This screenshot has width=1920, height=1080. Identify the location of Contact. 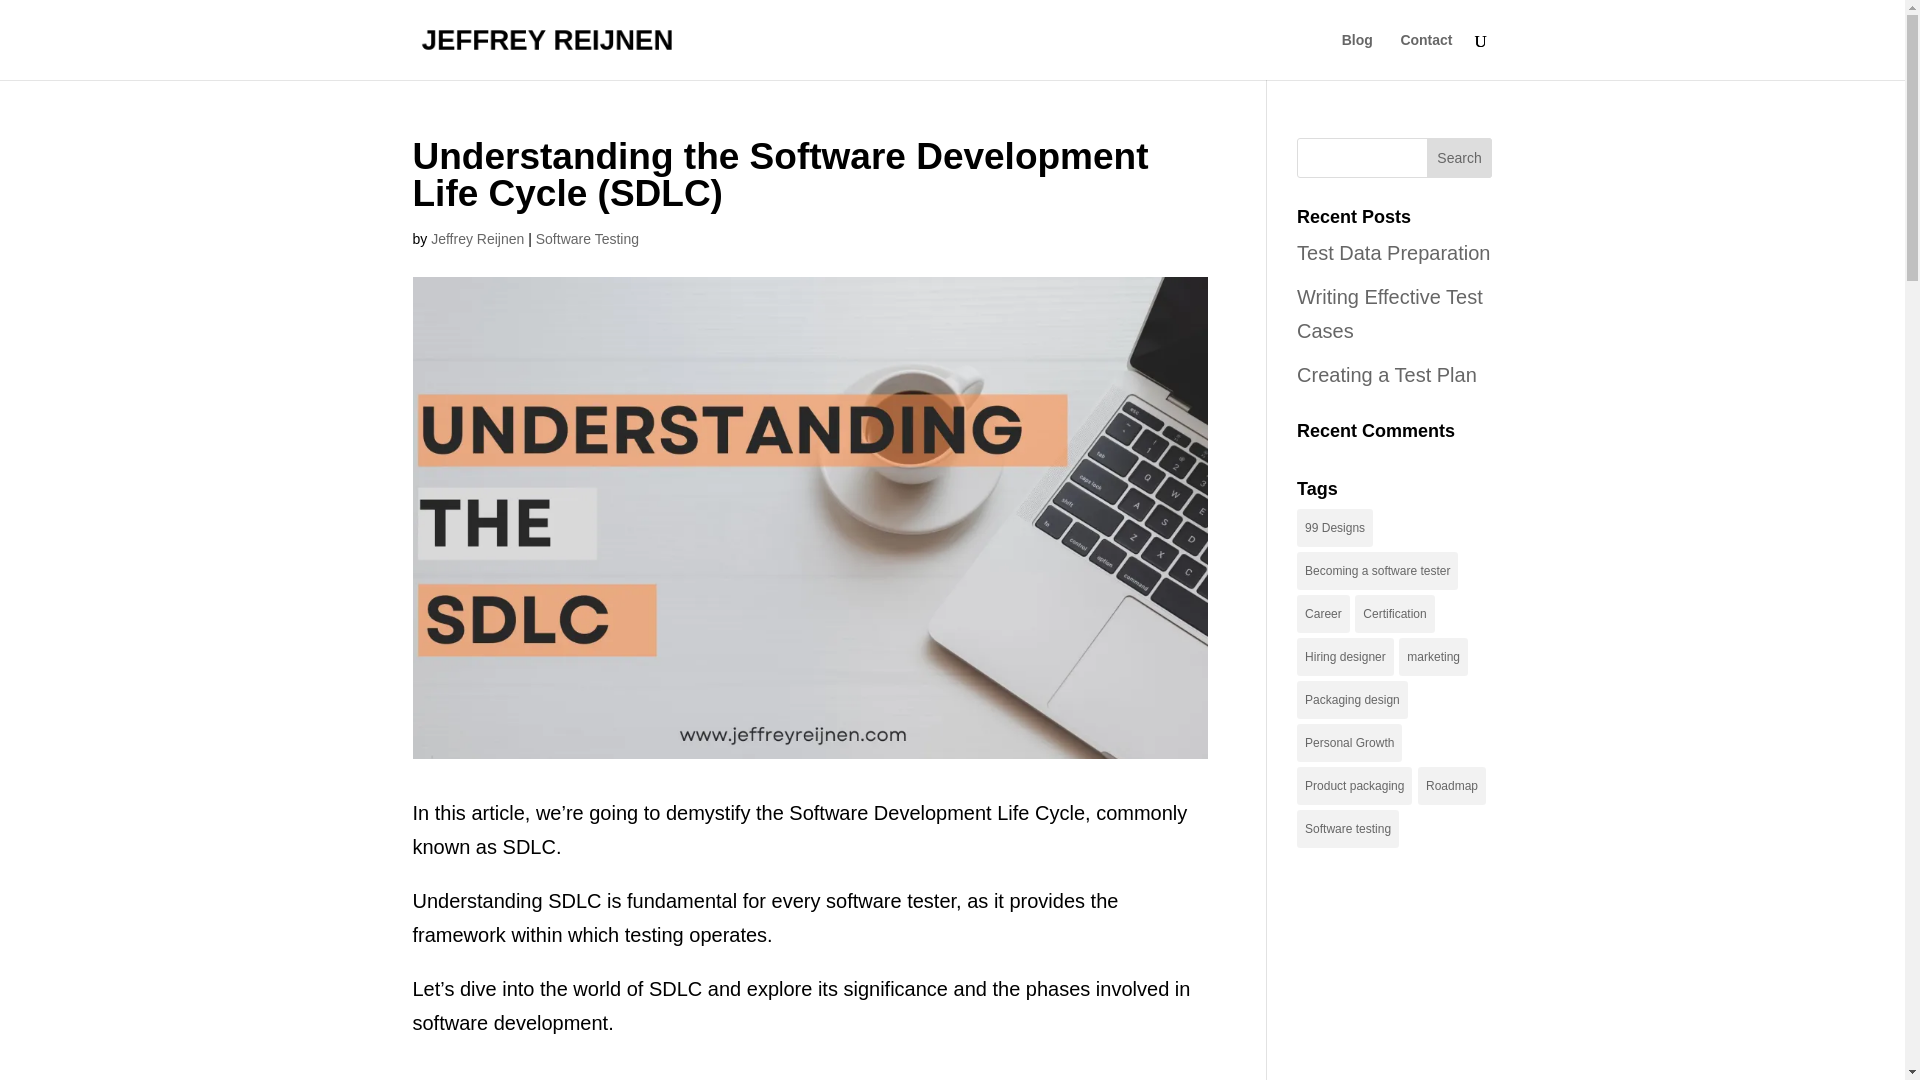
(1425, 56).